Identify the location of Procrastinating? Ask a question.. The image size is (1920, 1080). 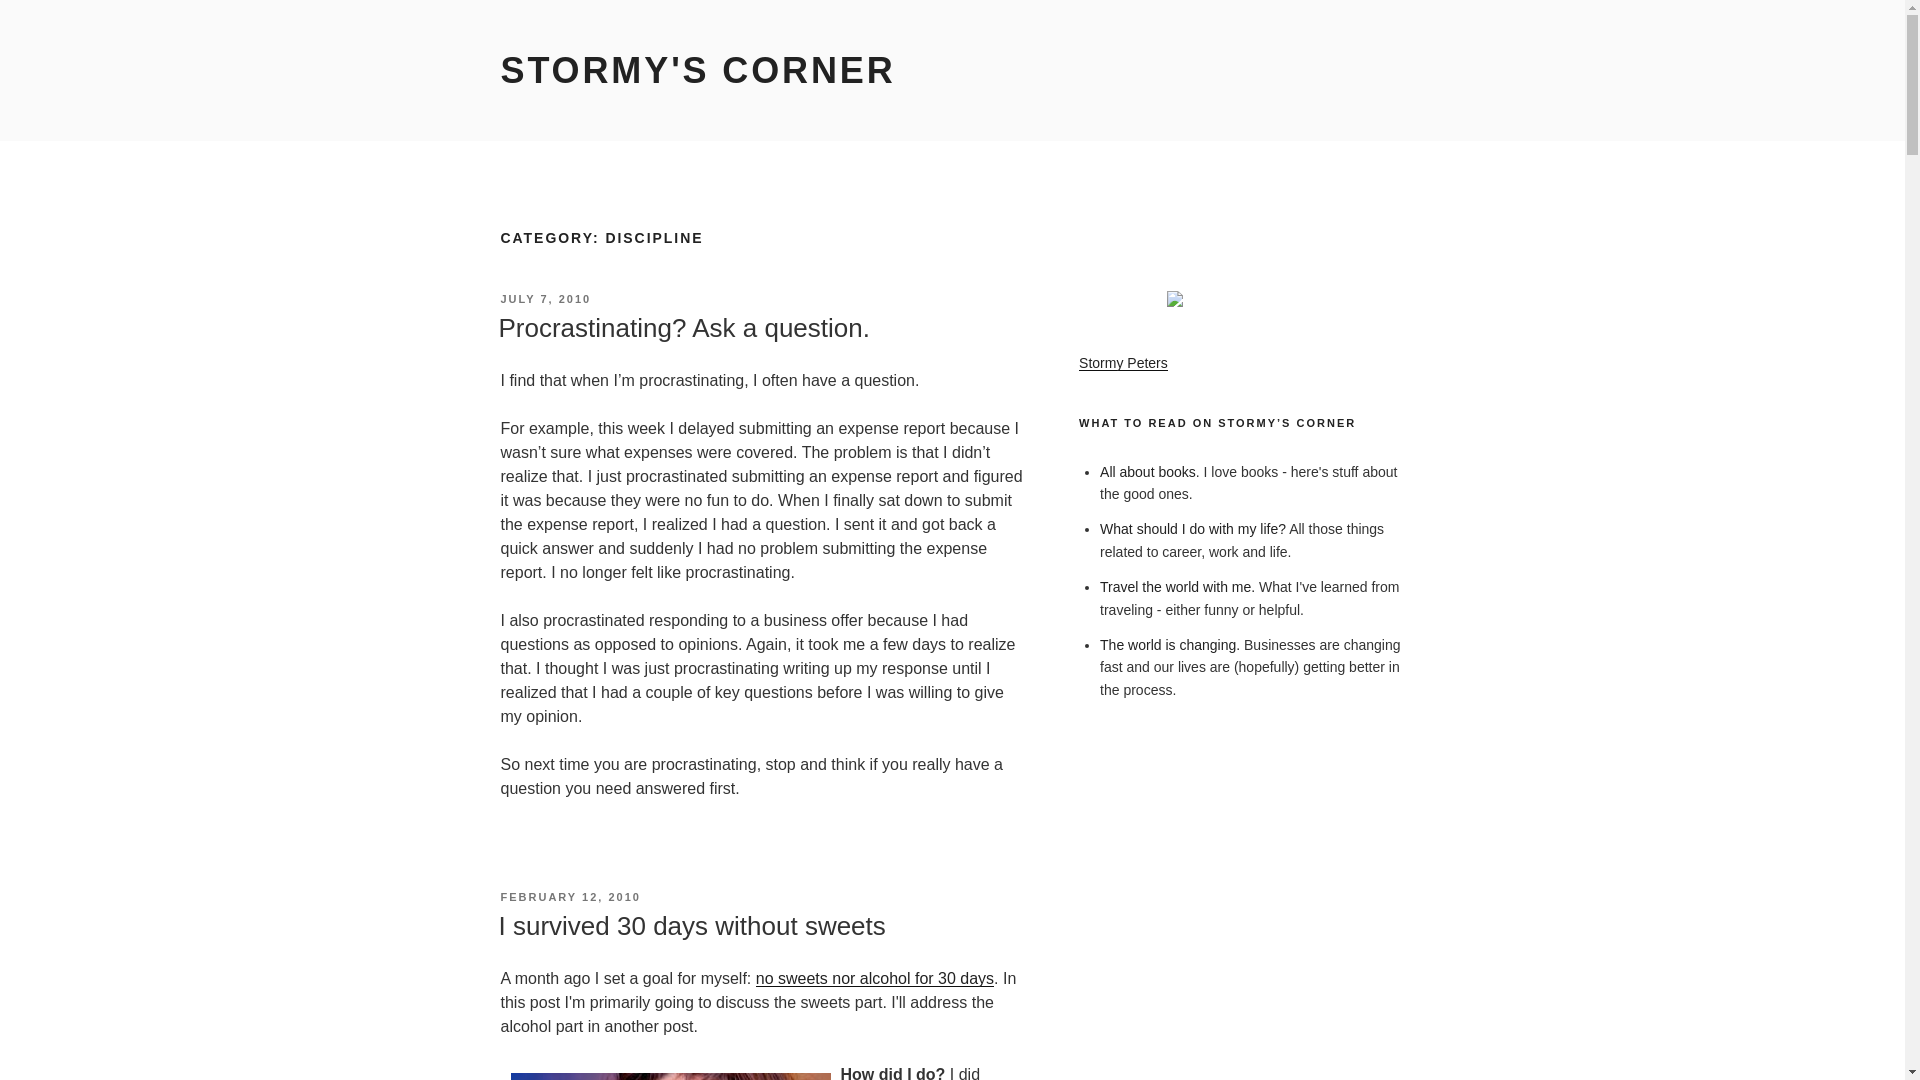
(683, 328).